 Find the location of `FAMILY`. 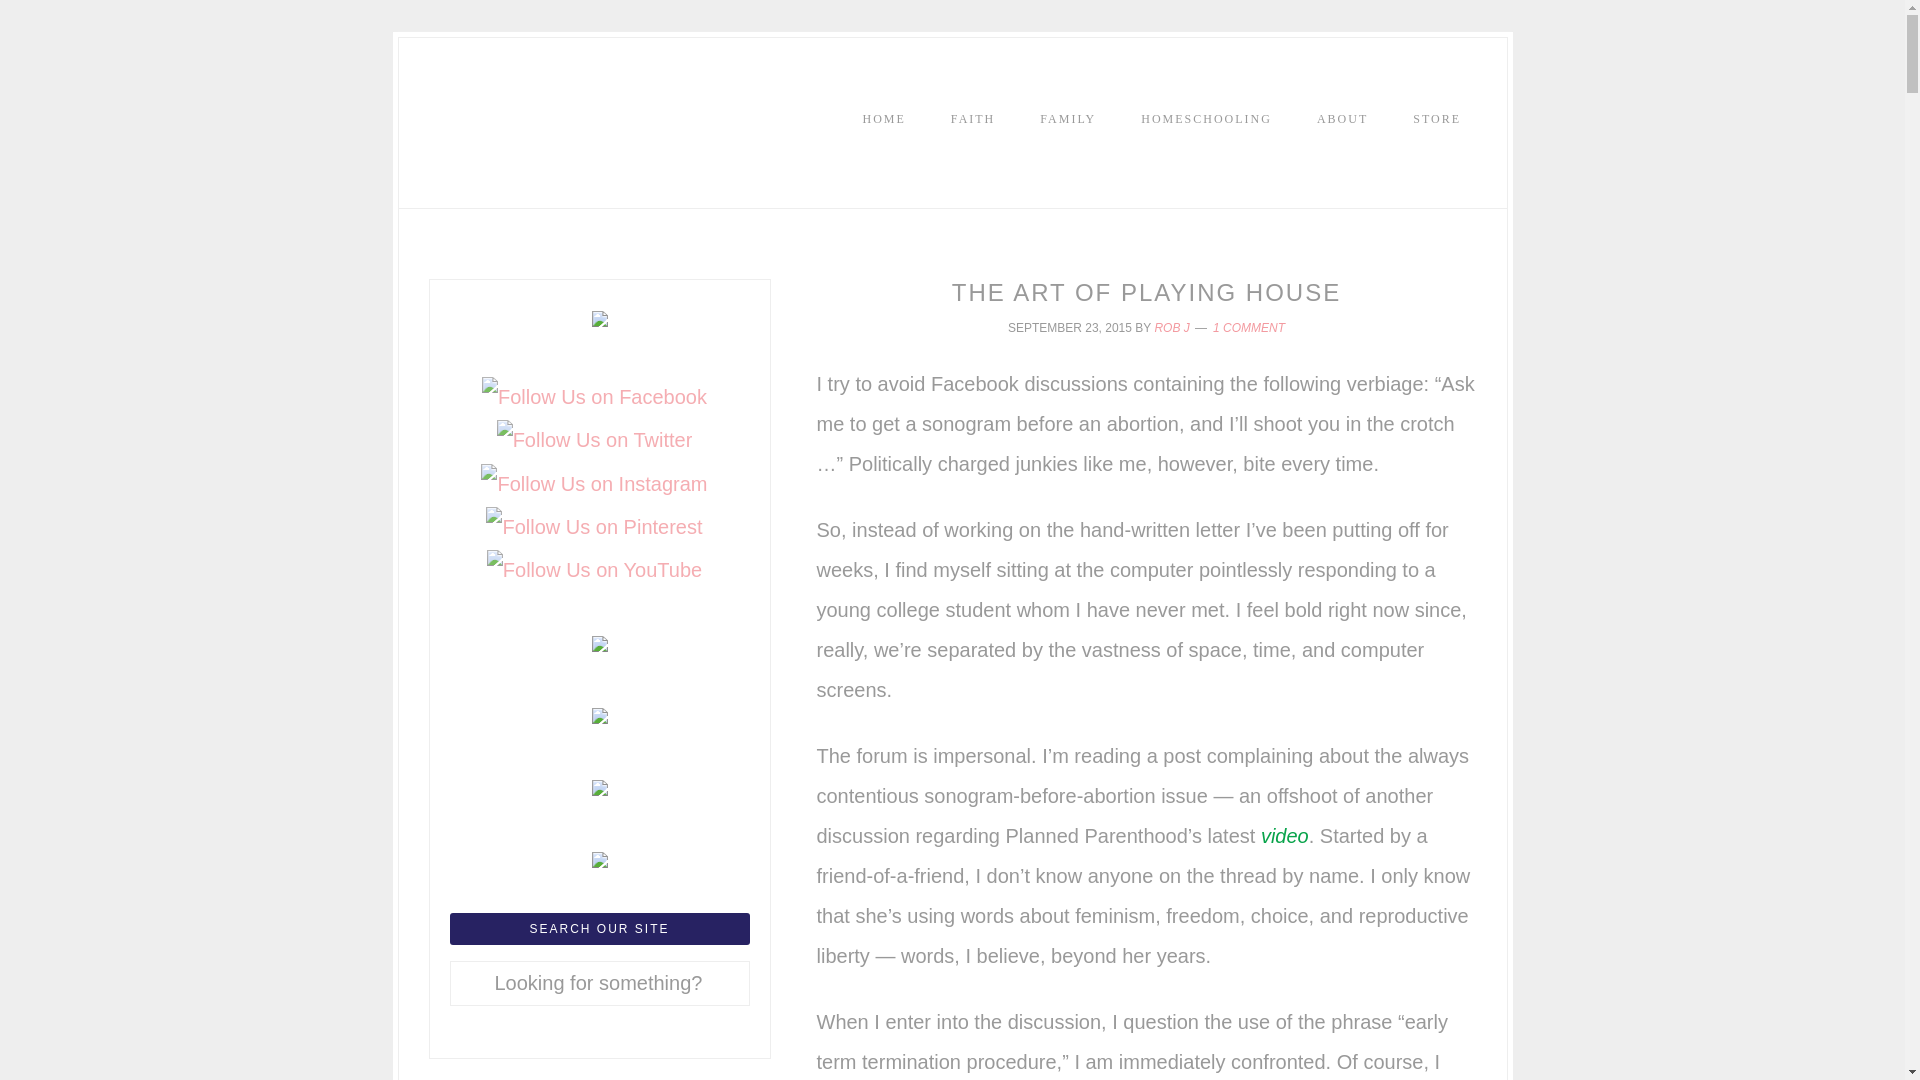

FAMILY is located at coordinates (1067, 118).